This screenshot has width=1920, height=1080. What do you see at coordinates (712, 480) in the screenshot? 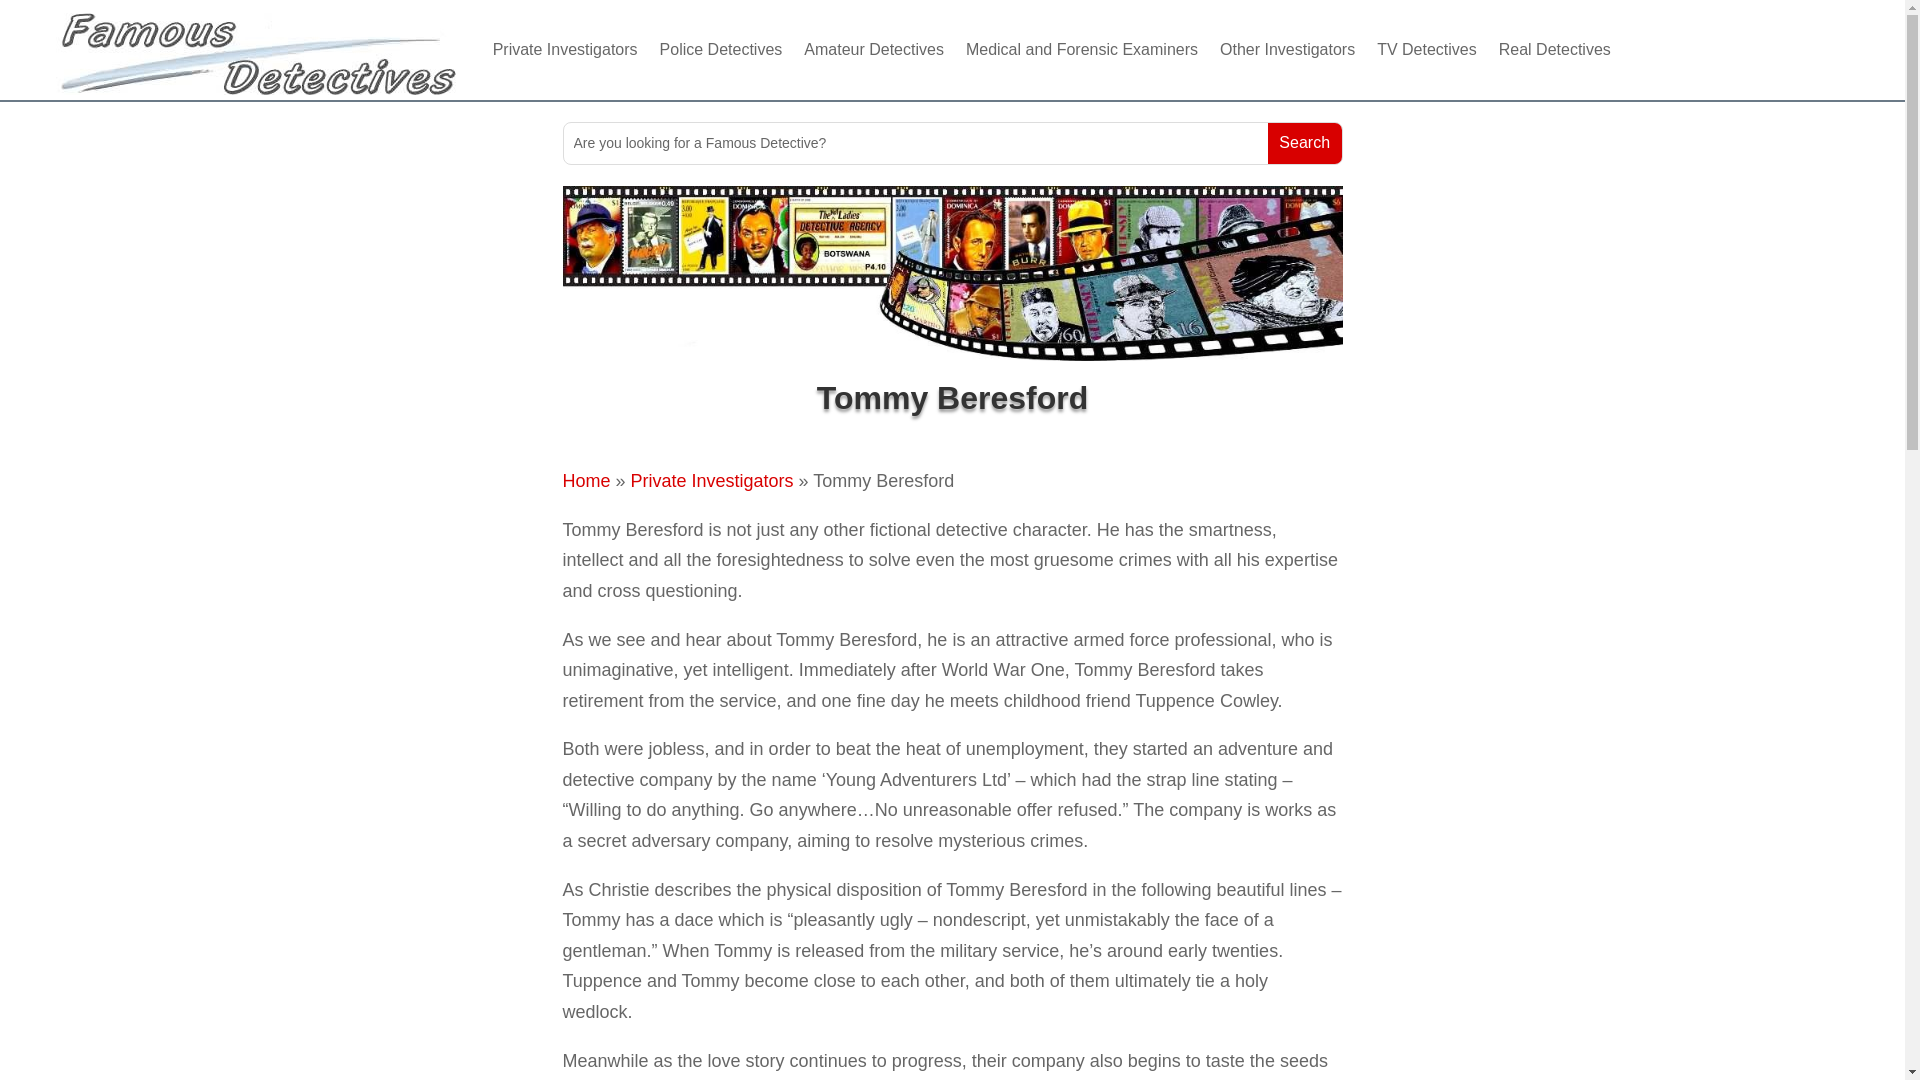
I see `Private Investigators` at bounding box center [712, 480].